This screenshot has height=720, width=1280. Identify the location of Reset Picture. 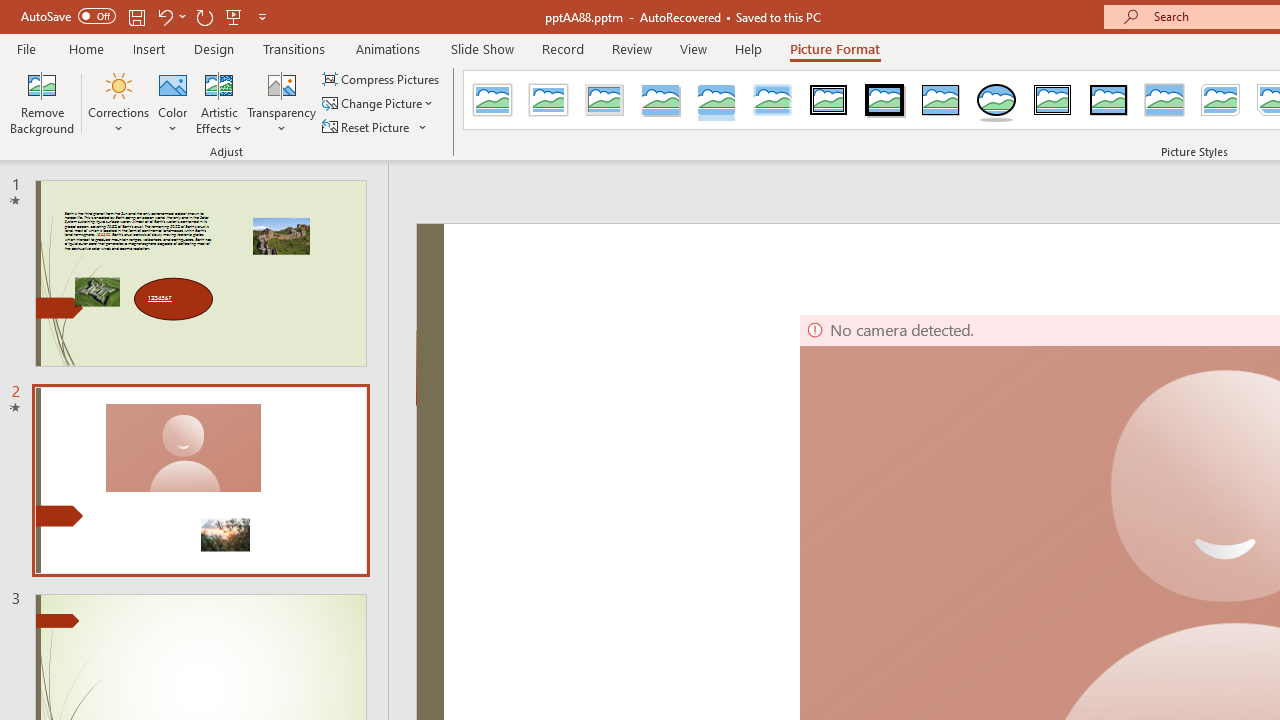
(375, 126).